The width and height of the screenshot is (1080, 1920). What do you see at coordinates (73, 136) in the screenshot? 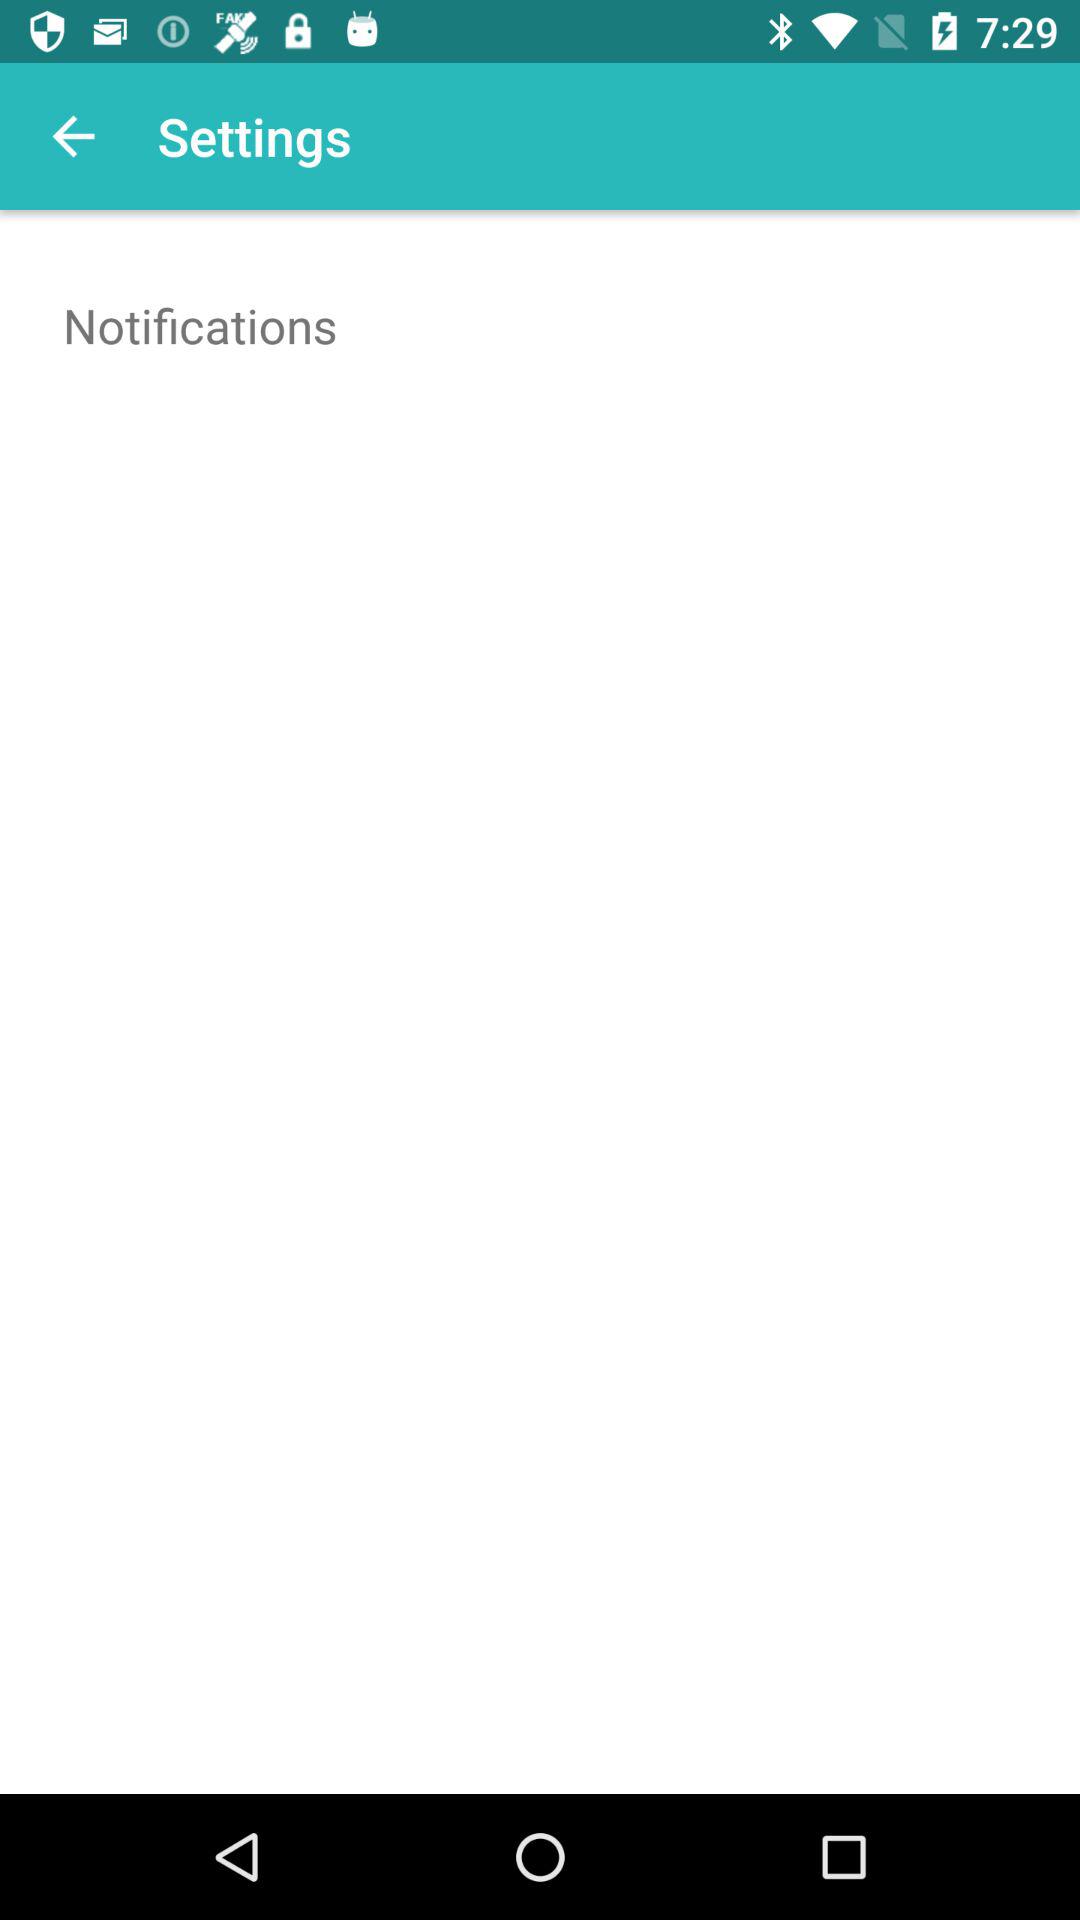
I see `turn on the icon above notifications icon` at bounding box center [73, 136].